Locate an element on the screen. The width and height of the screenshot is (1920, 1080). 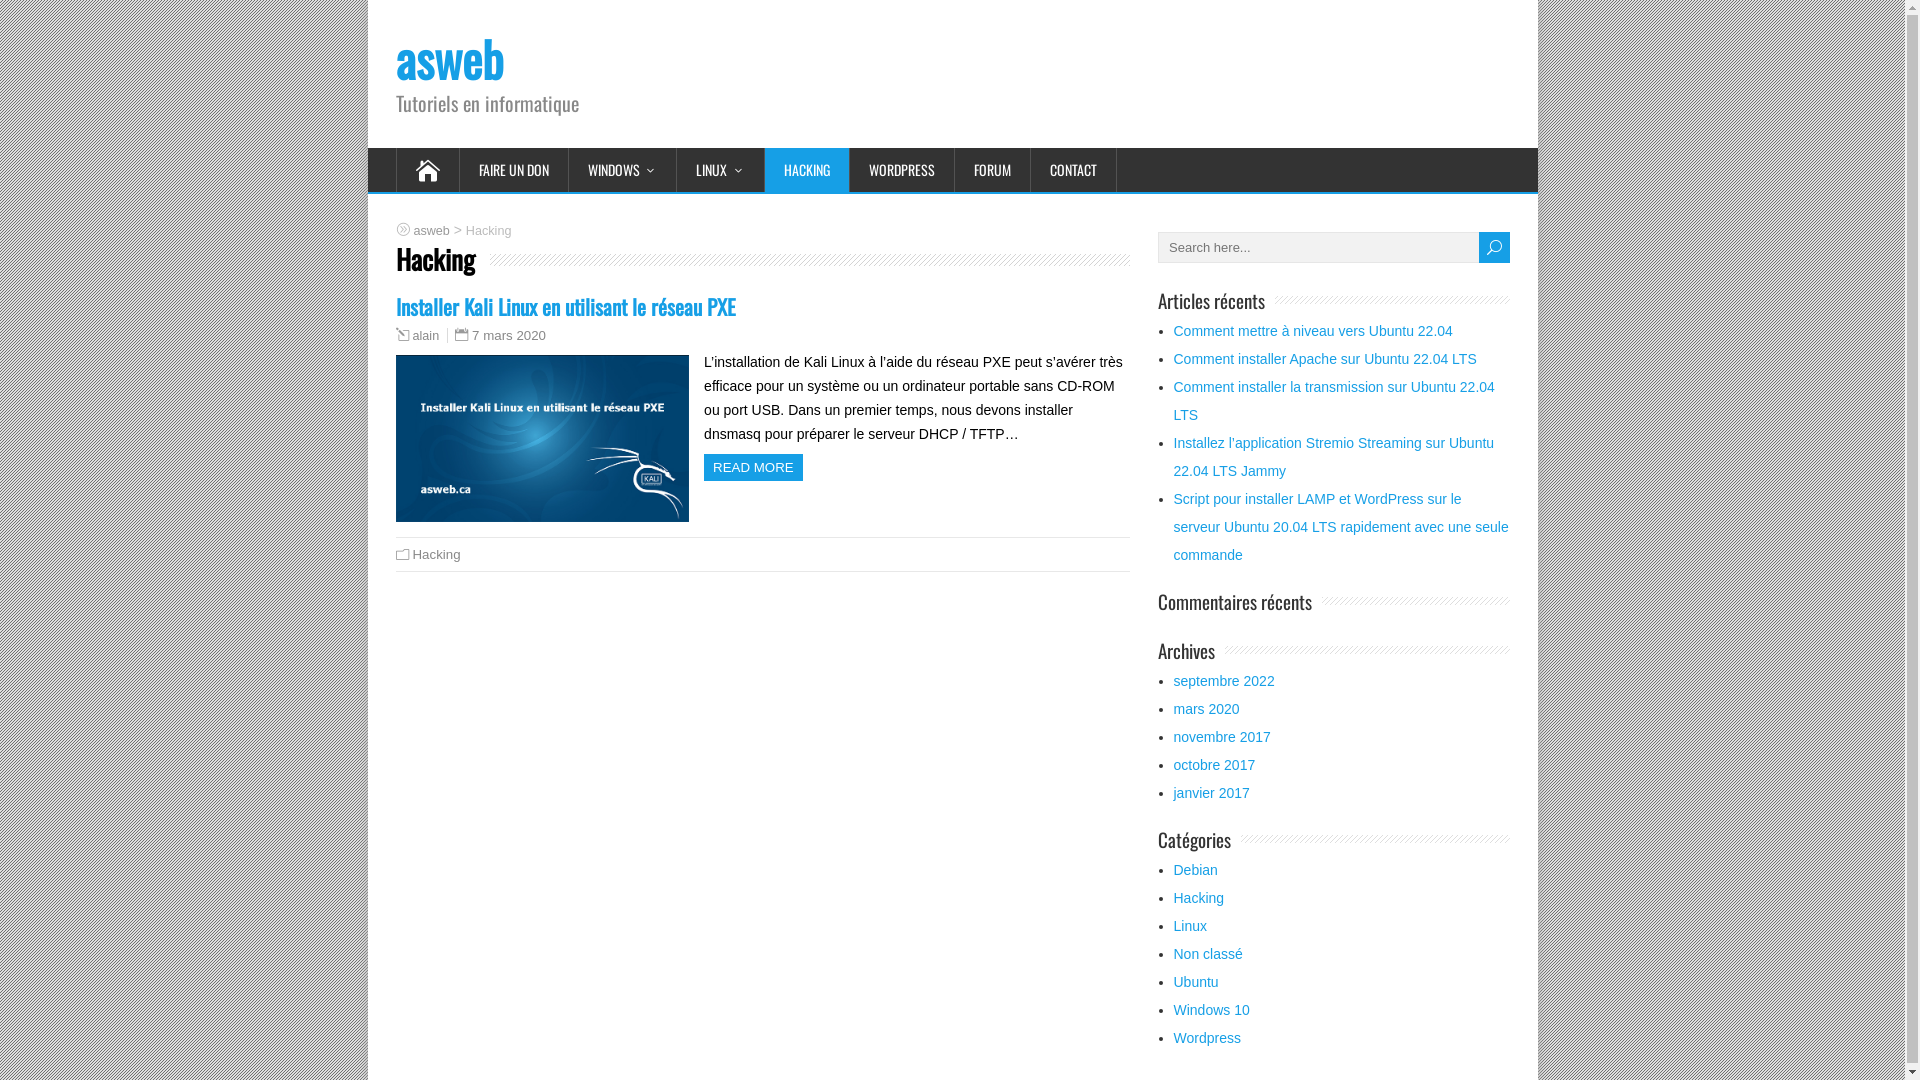
Wordpress is located at coordinates (1208, 1038).